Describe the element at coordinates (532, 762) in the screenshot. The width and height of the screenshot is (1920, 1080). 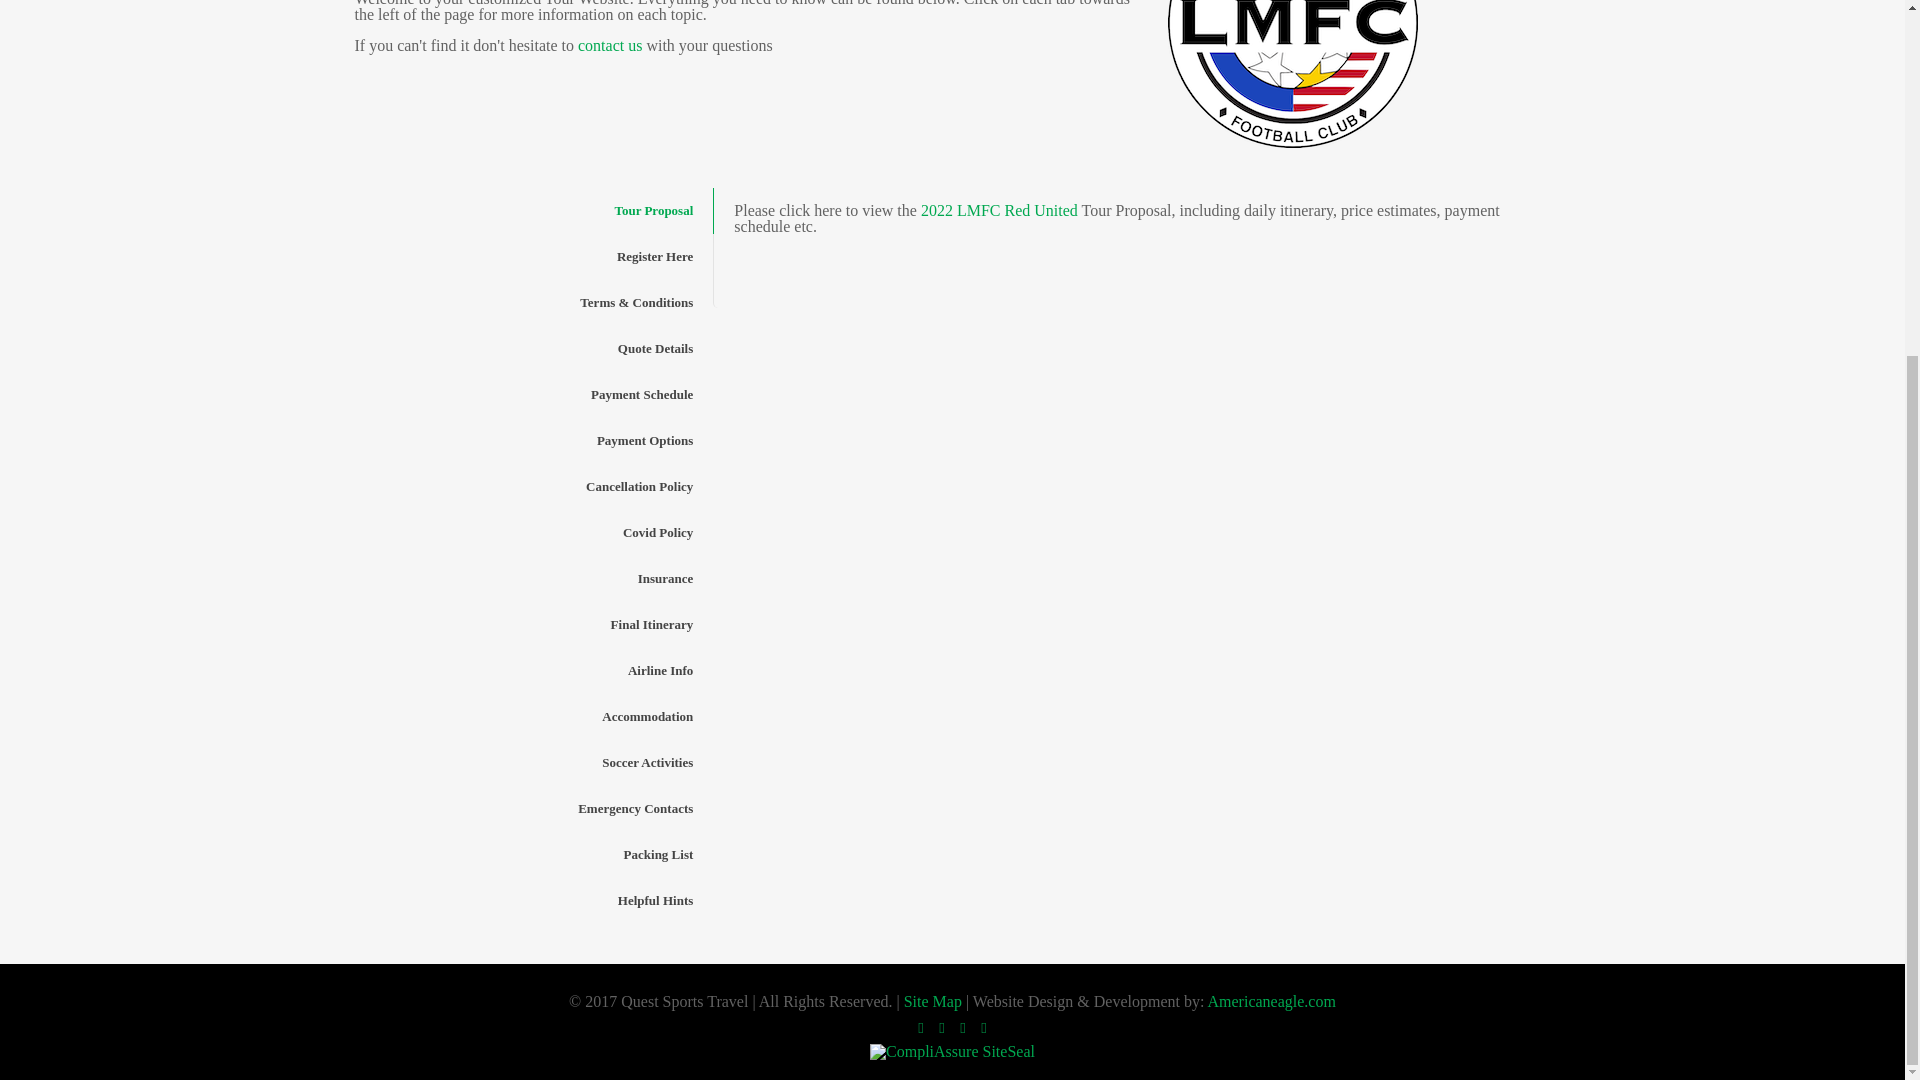
I see `Soccer Activities` at that location.